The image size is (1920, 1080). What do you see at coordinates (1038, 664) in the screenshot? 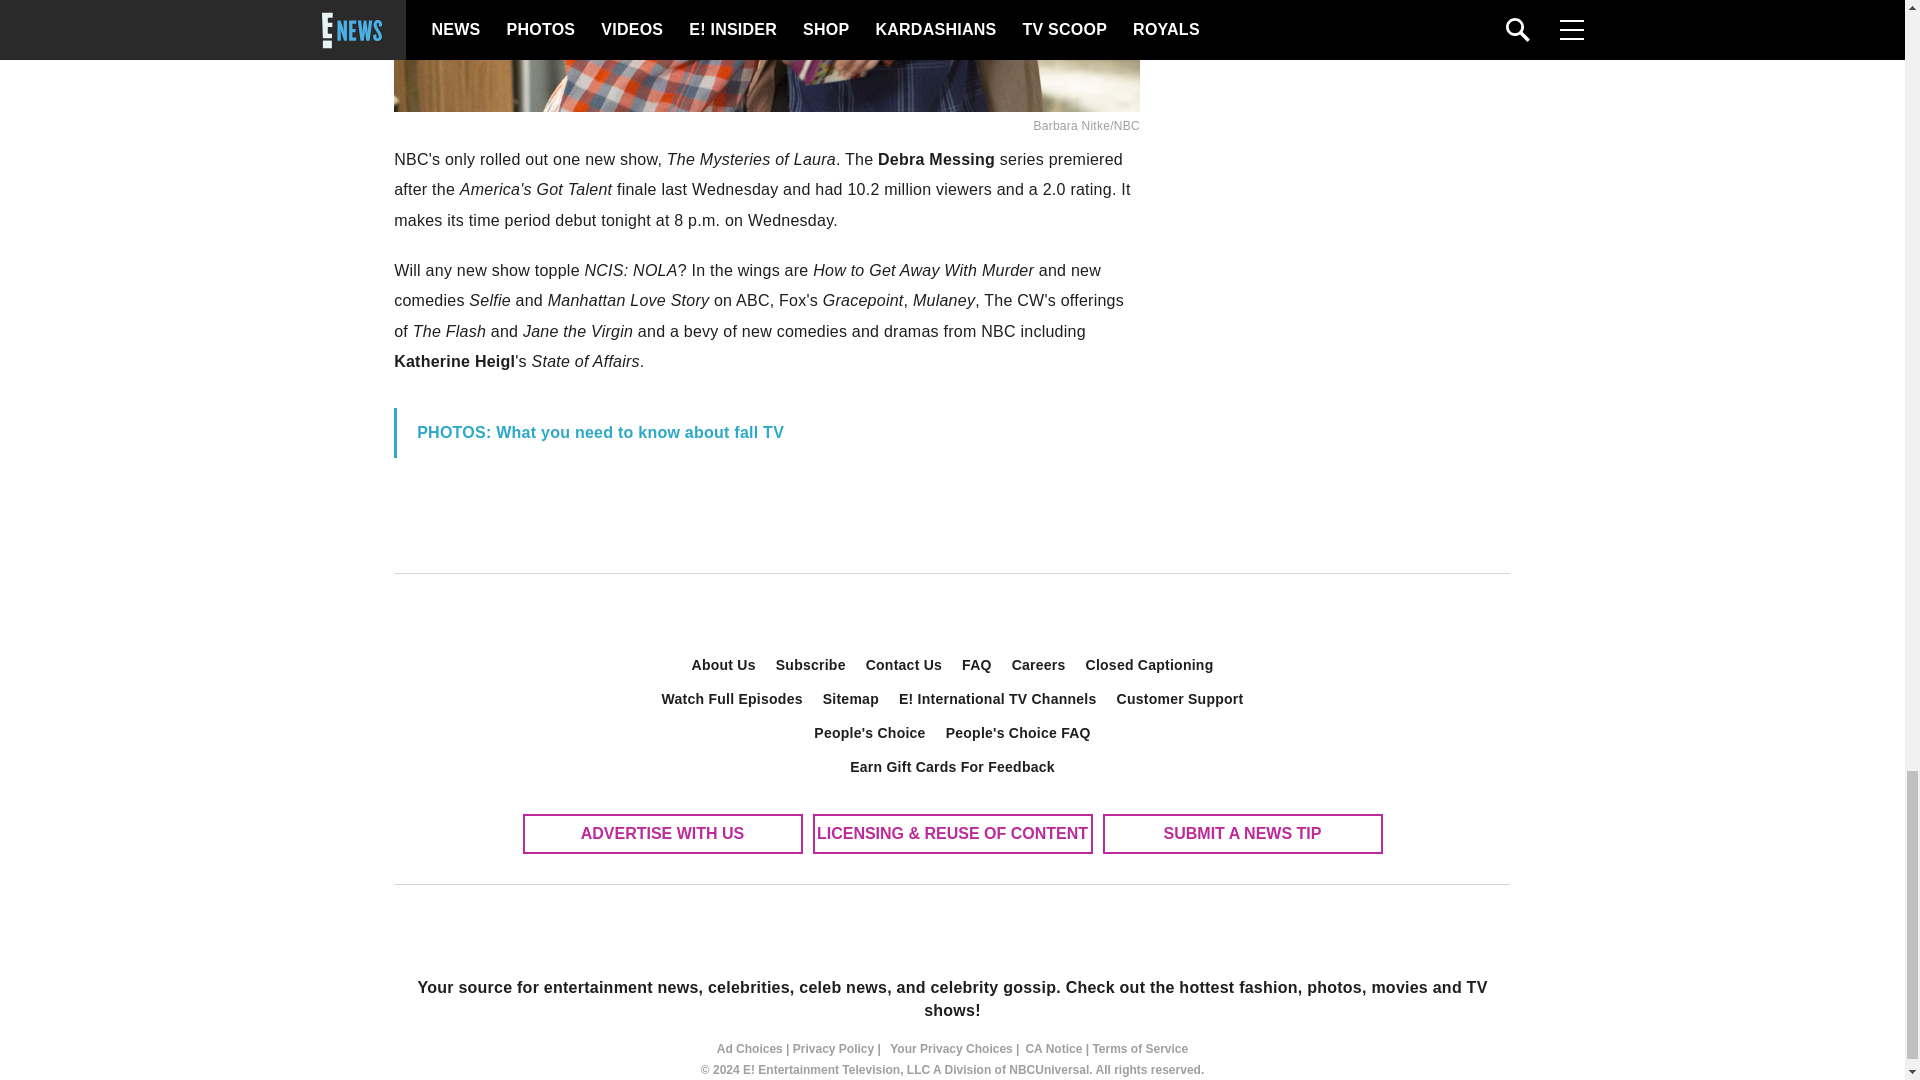
I see `Careers` at bounding box center [1038, 664].